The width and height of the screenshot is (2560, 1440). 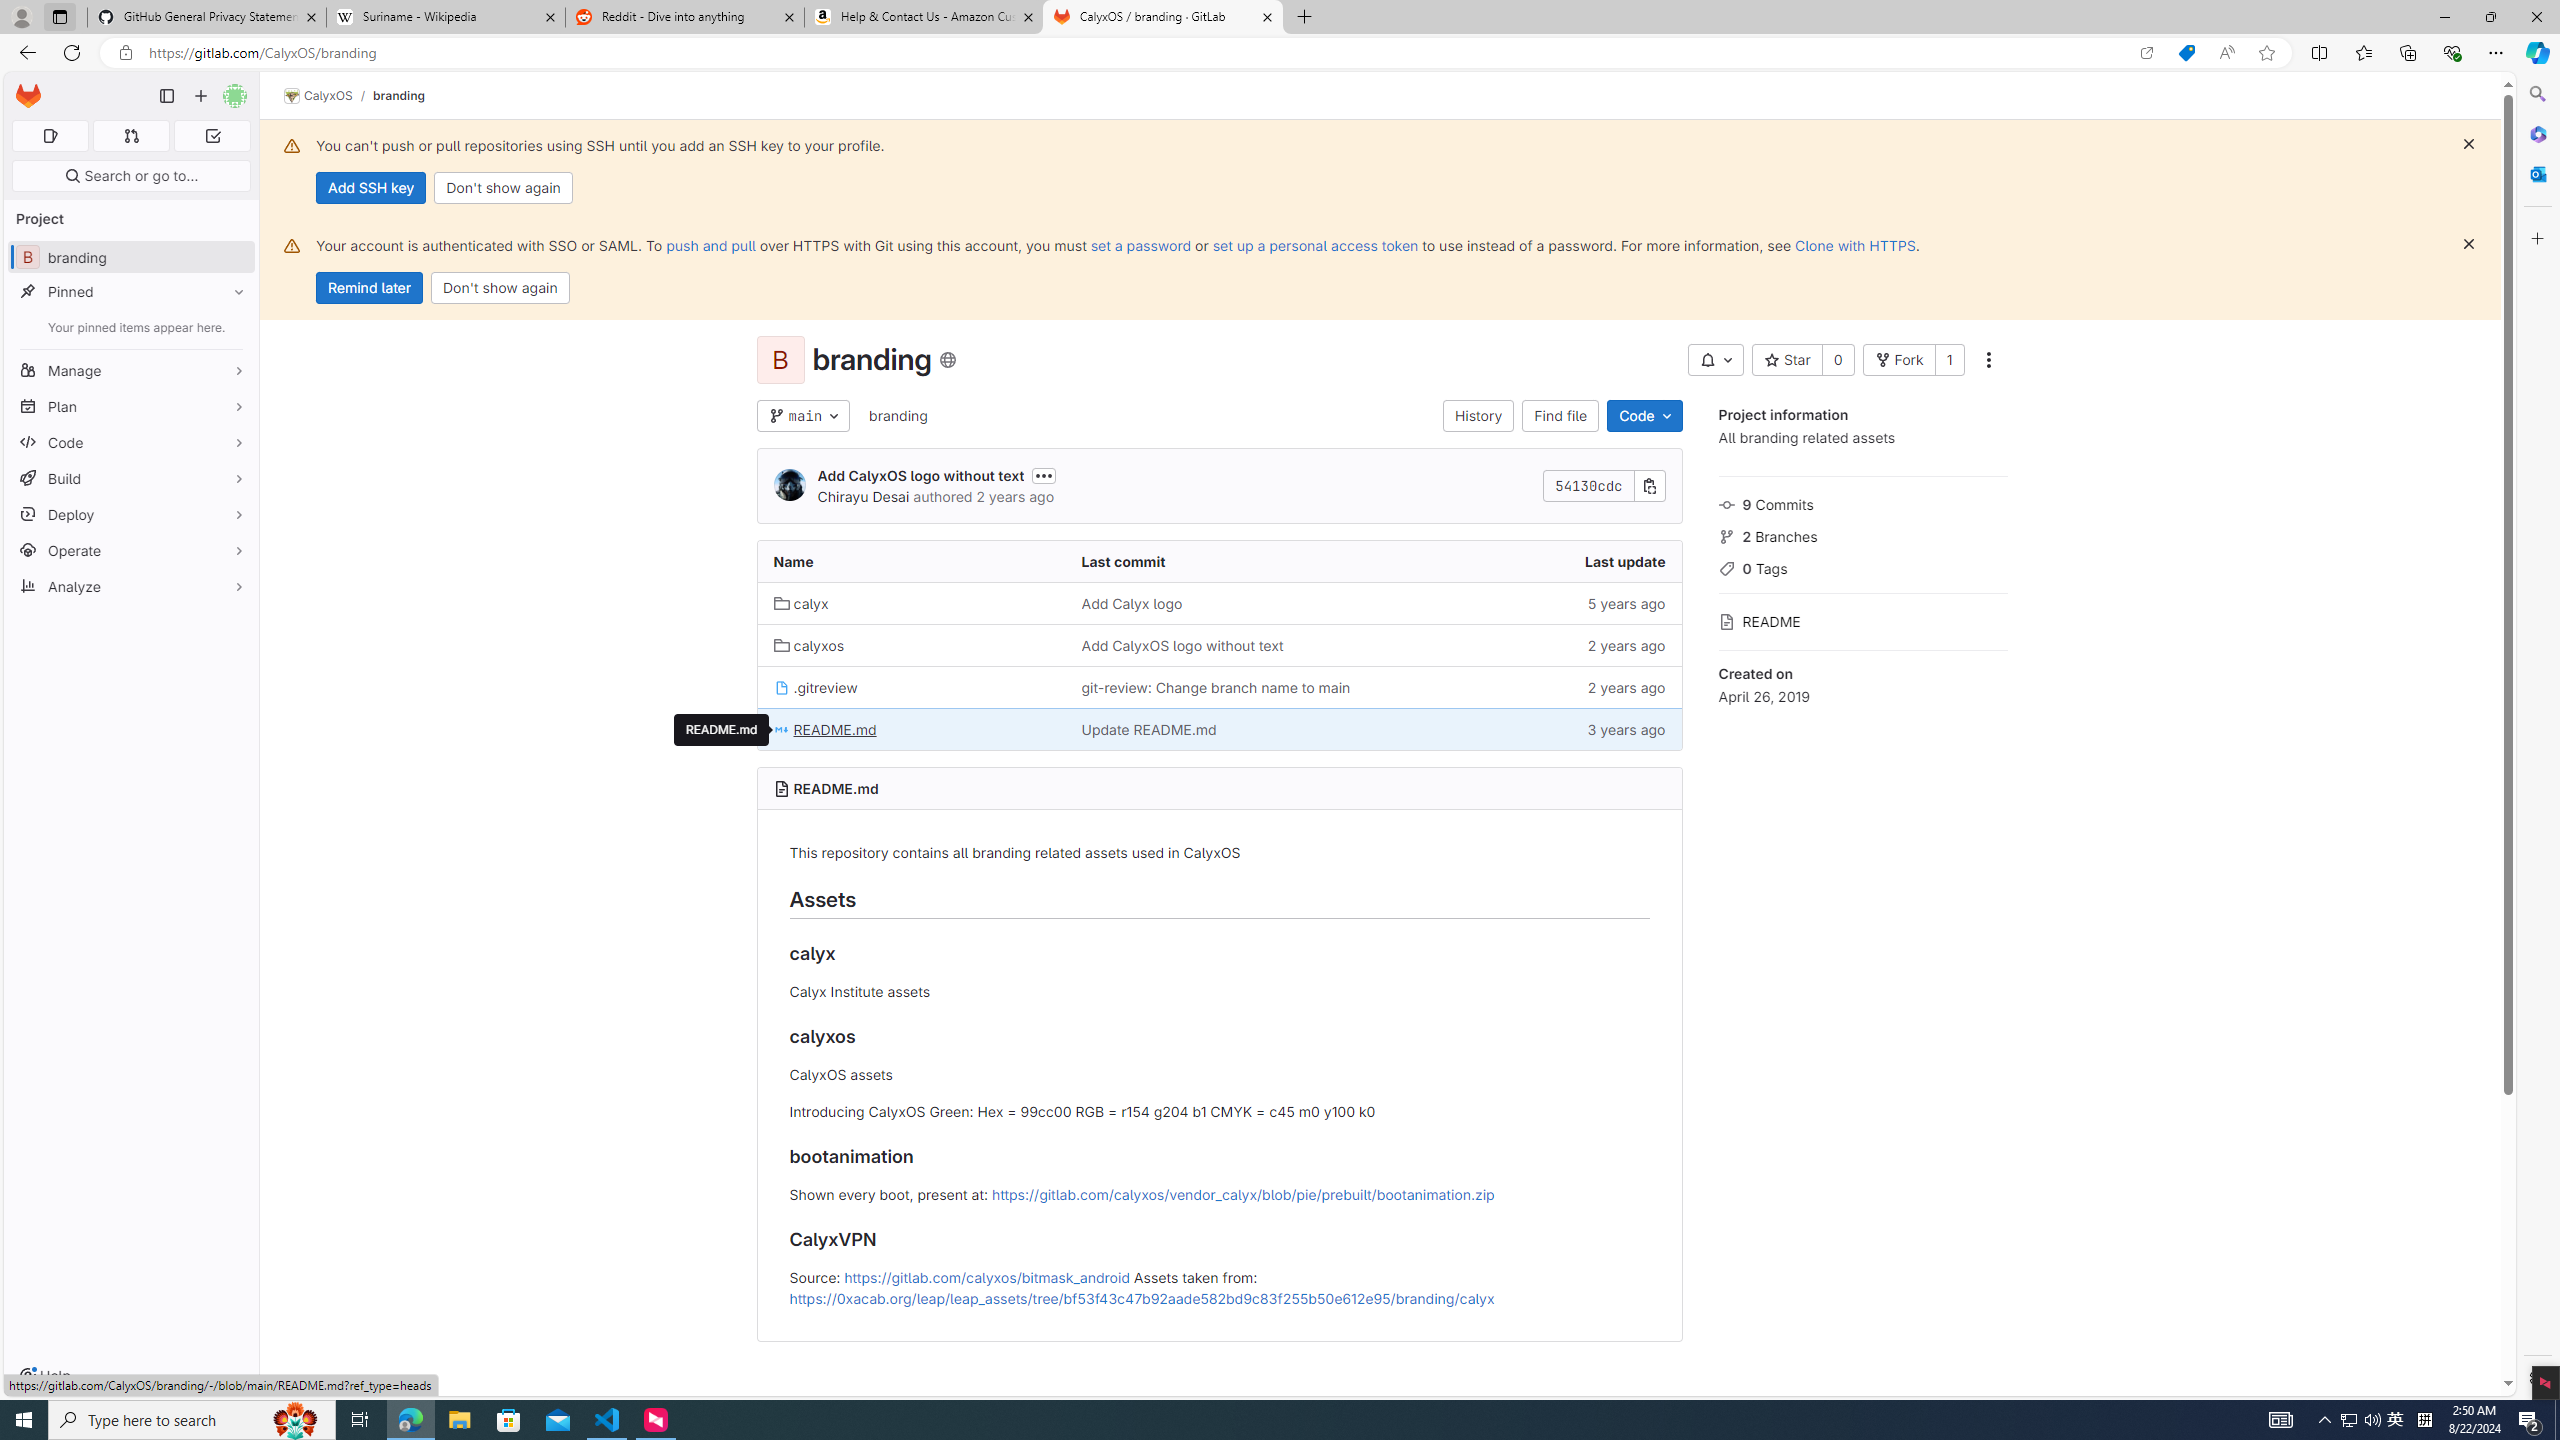 What do you see at coordinates (132, 442) in the screenshot?
I see `Code` at bounding box center [132, 442].